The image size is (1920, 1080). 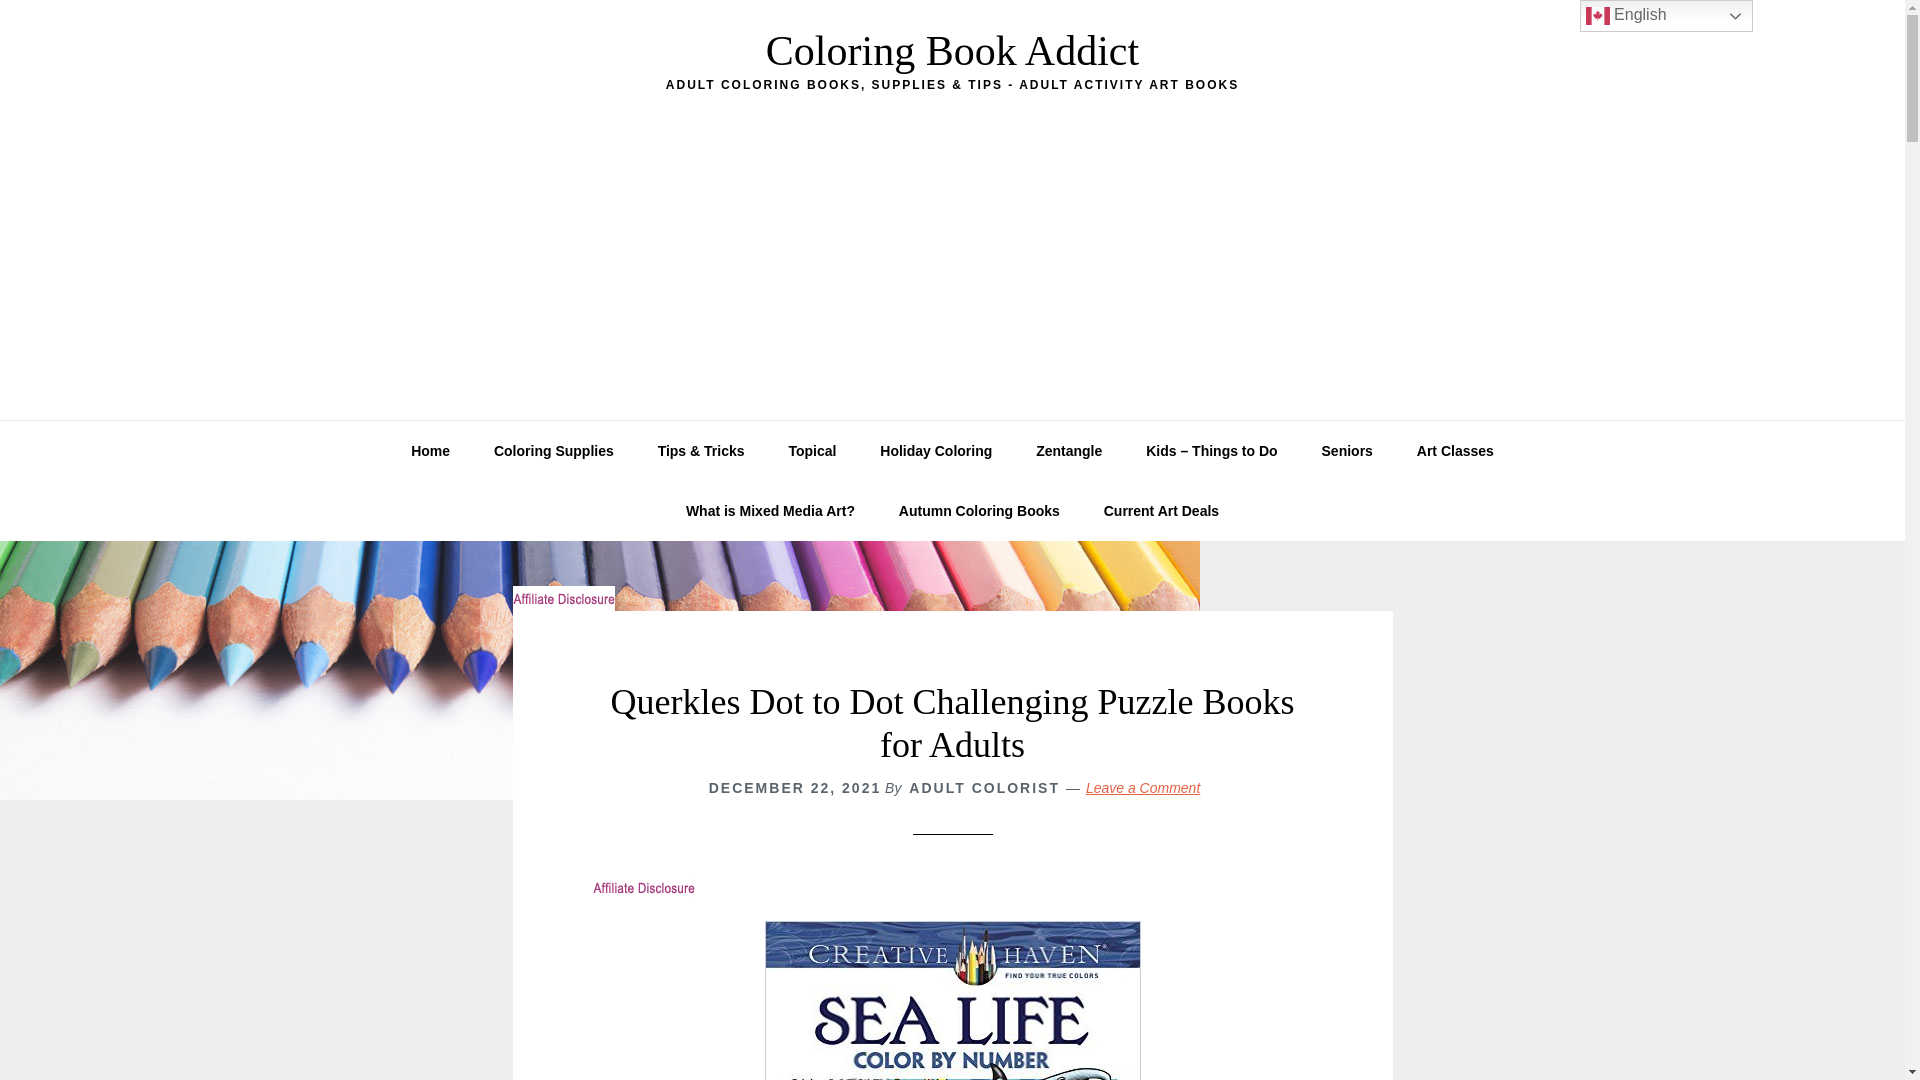 I want to click on Home, so click(x=430, y=450).